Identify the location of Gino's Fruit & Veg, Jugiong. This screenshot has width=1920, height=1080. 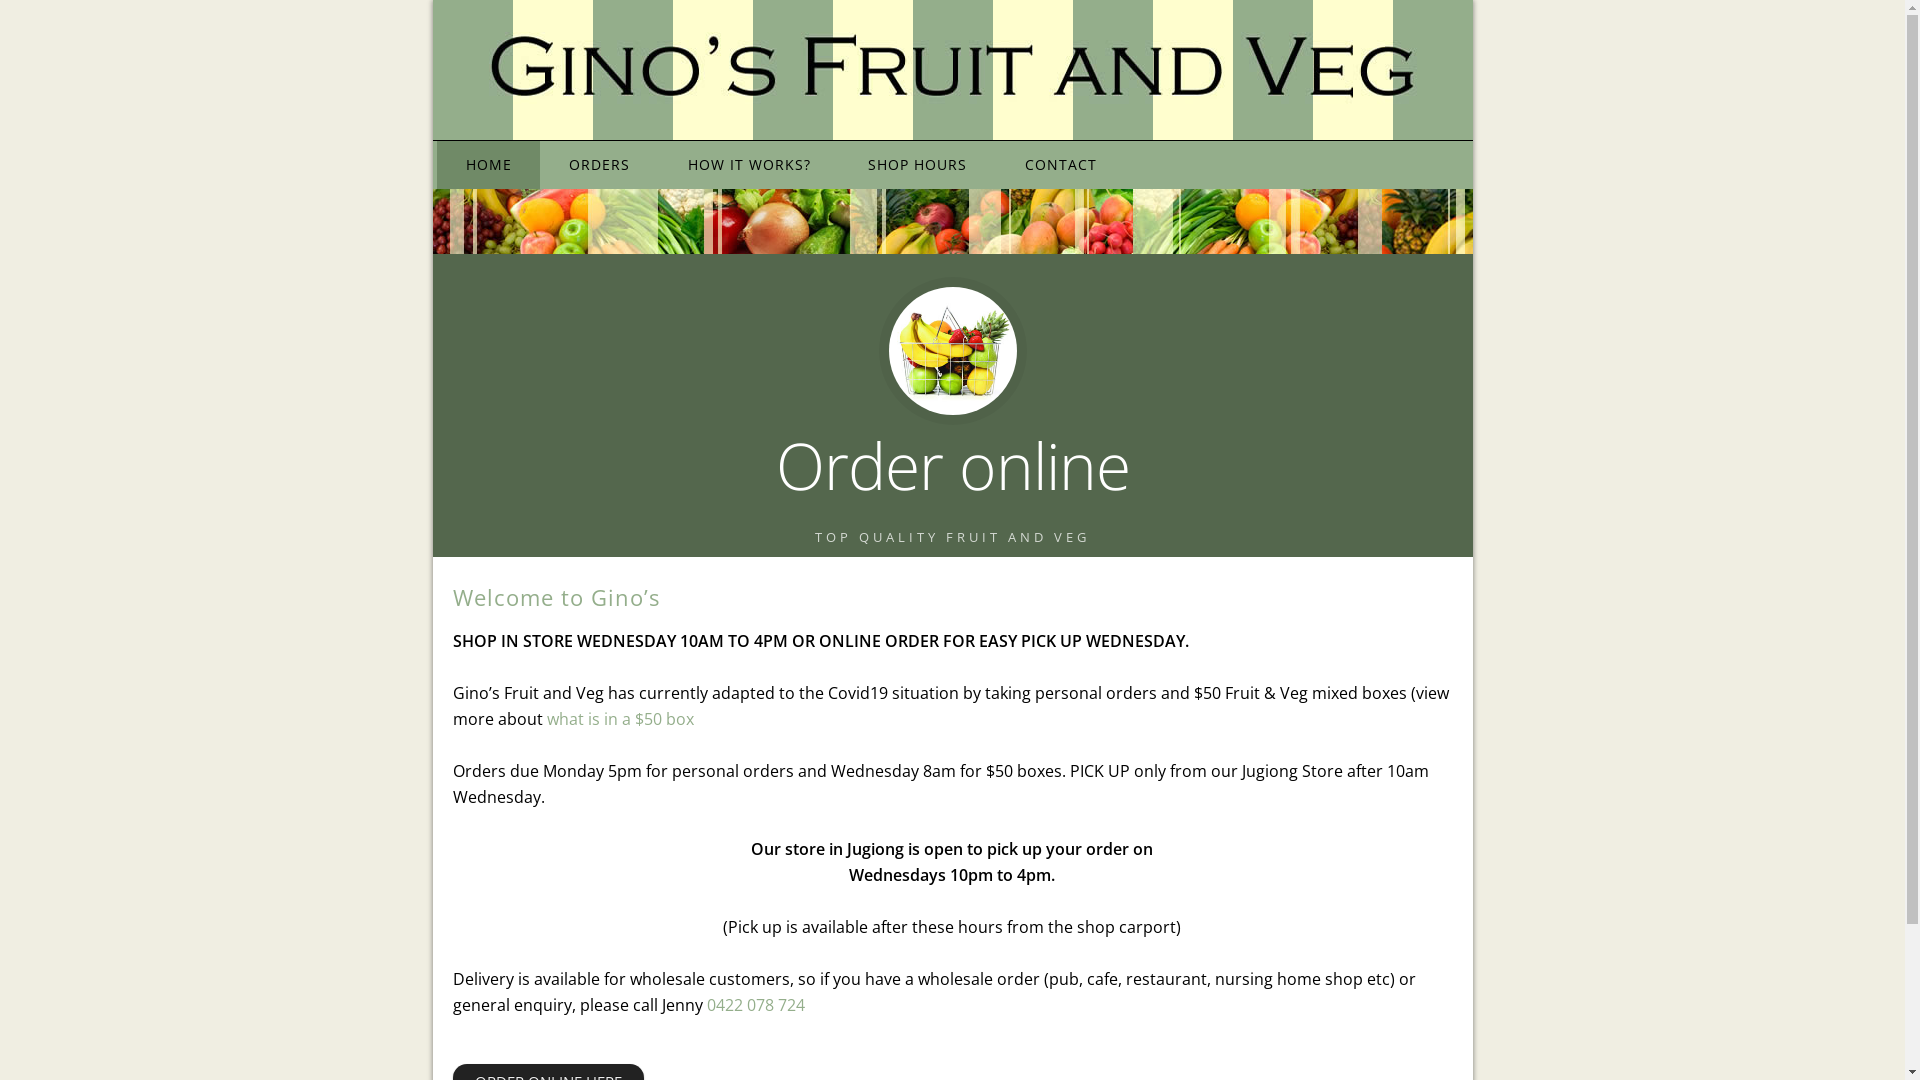
(952, 70).